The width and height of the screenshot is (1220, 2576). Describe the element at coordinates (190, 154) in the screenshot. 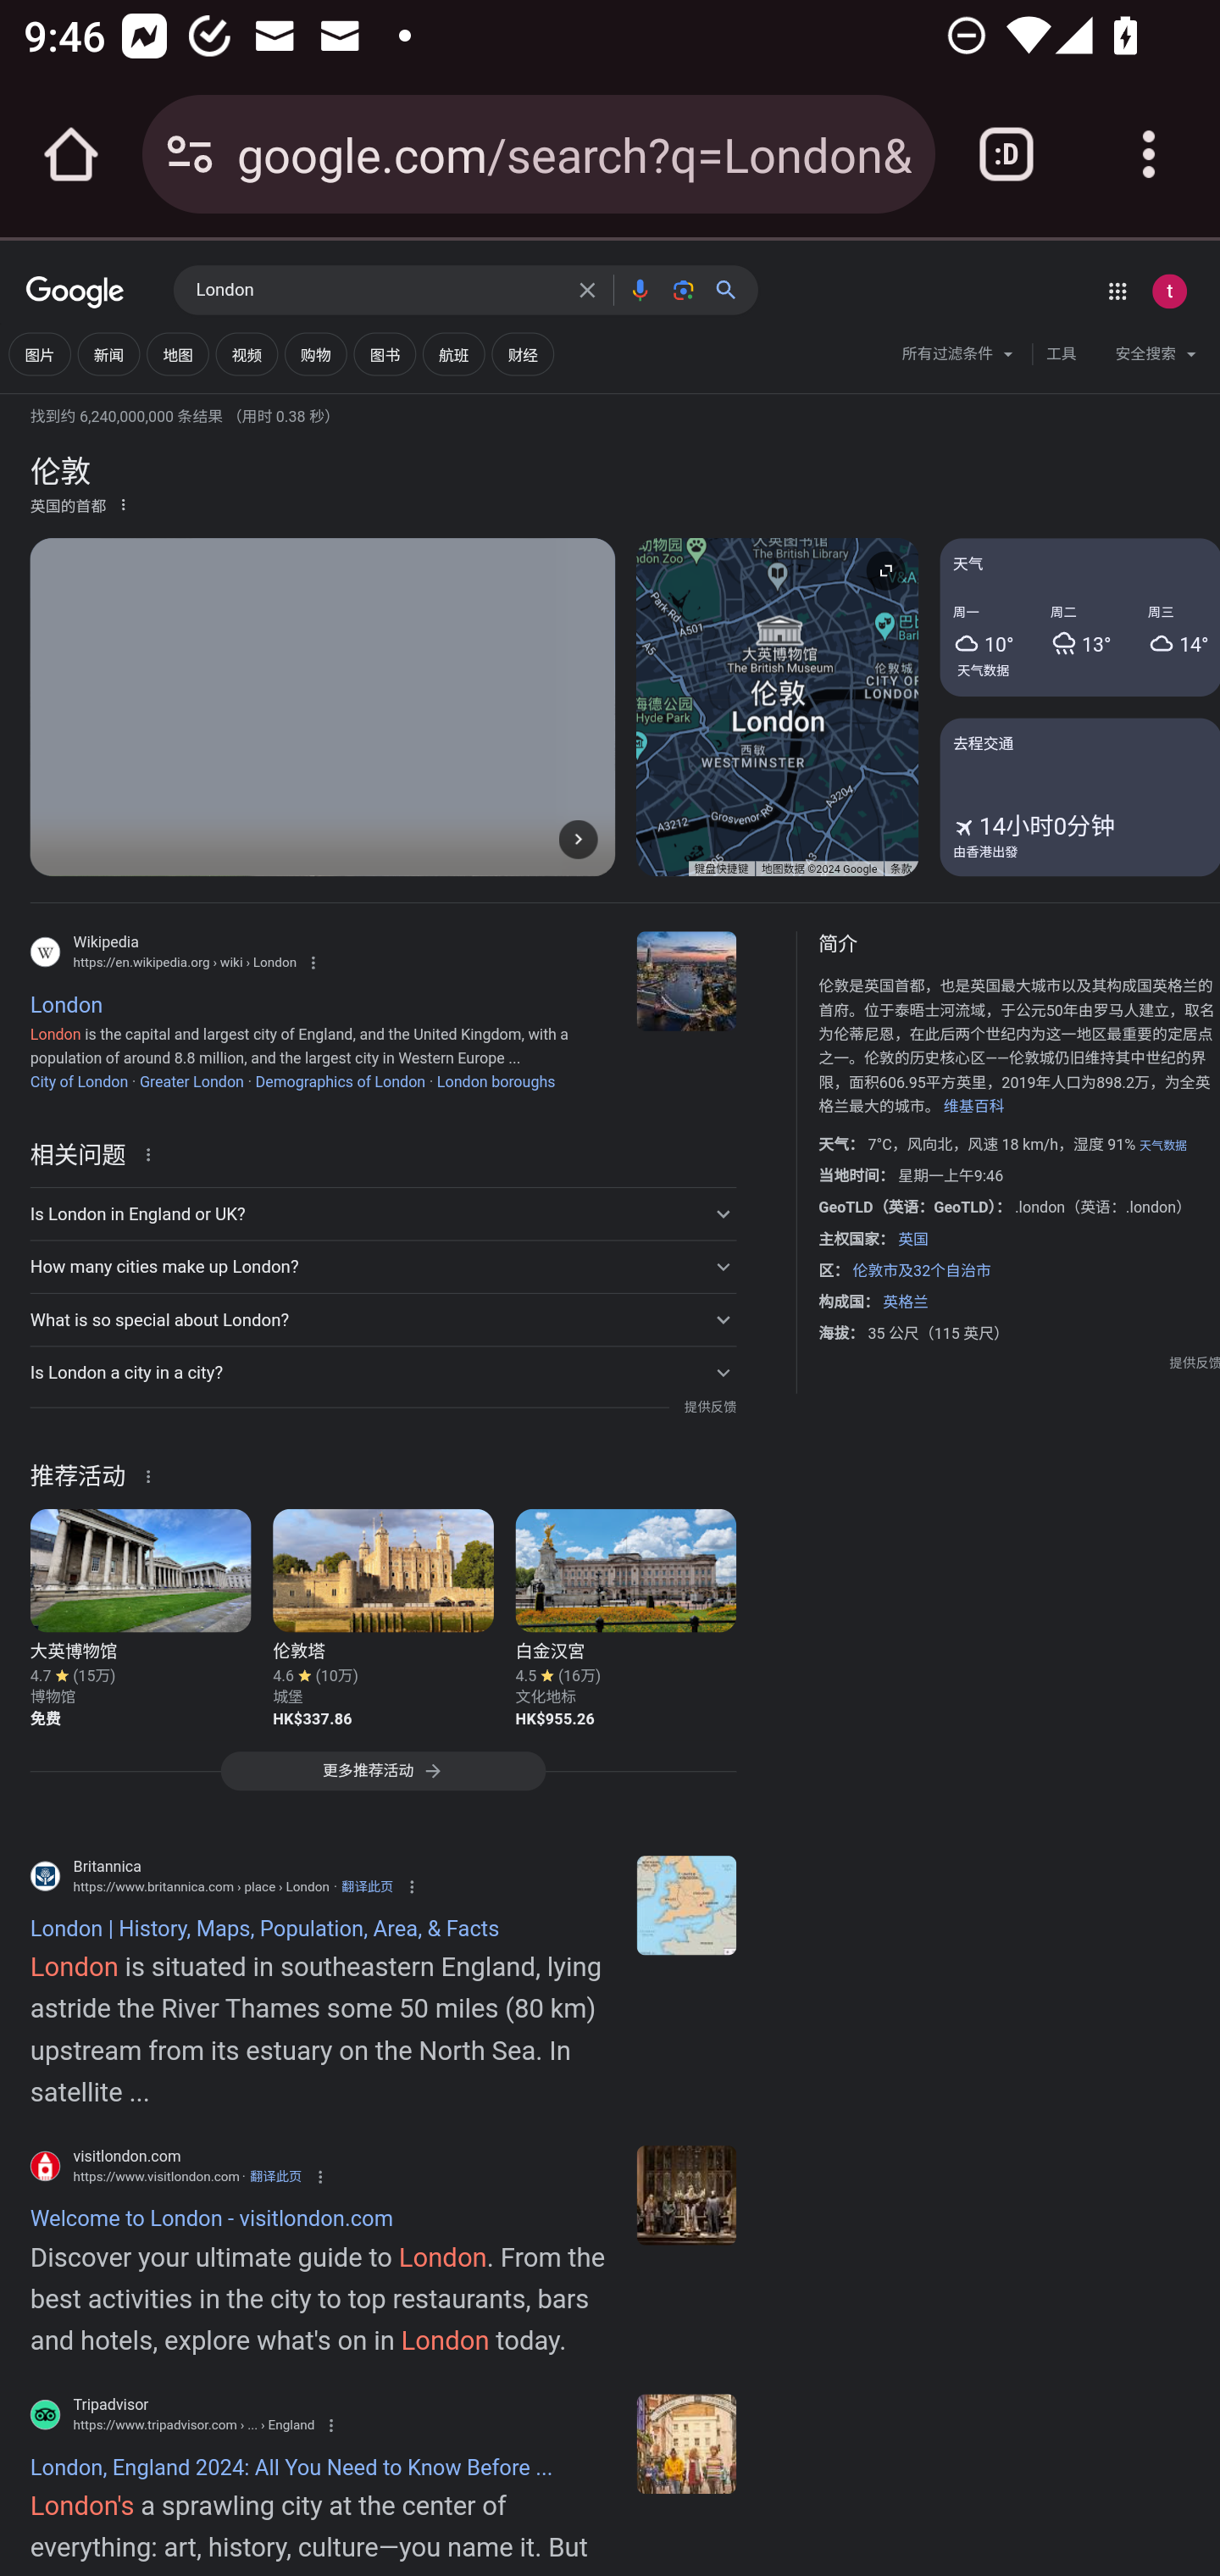

I see `Connection is secure` at that location.